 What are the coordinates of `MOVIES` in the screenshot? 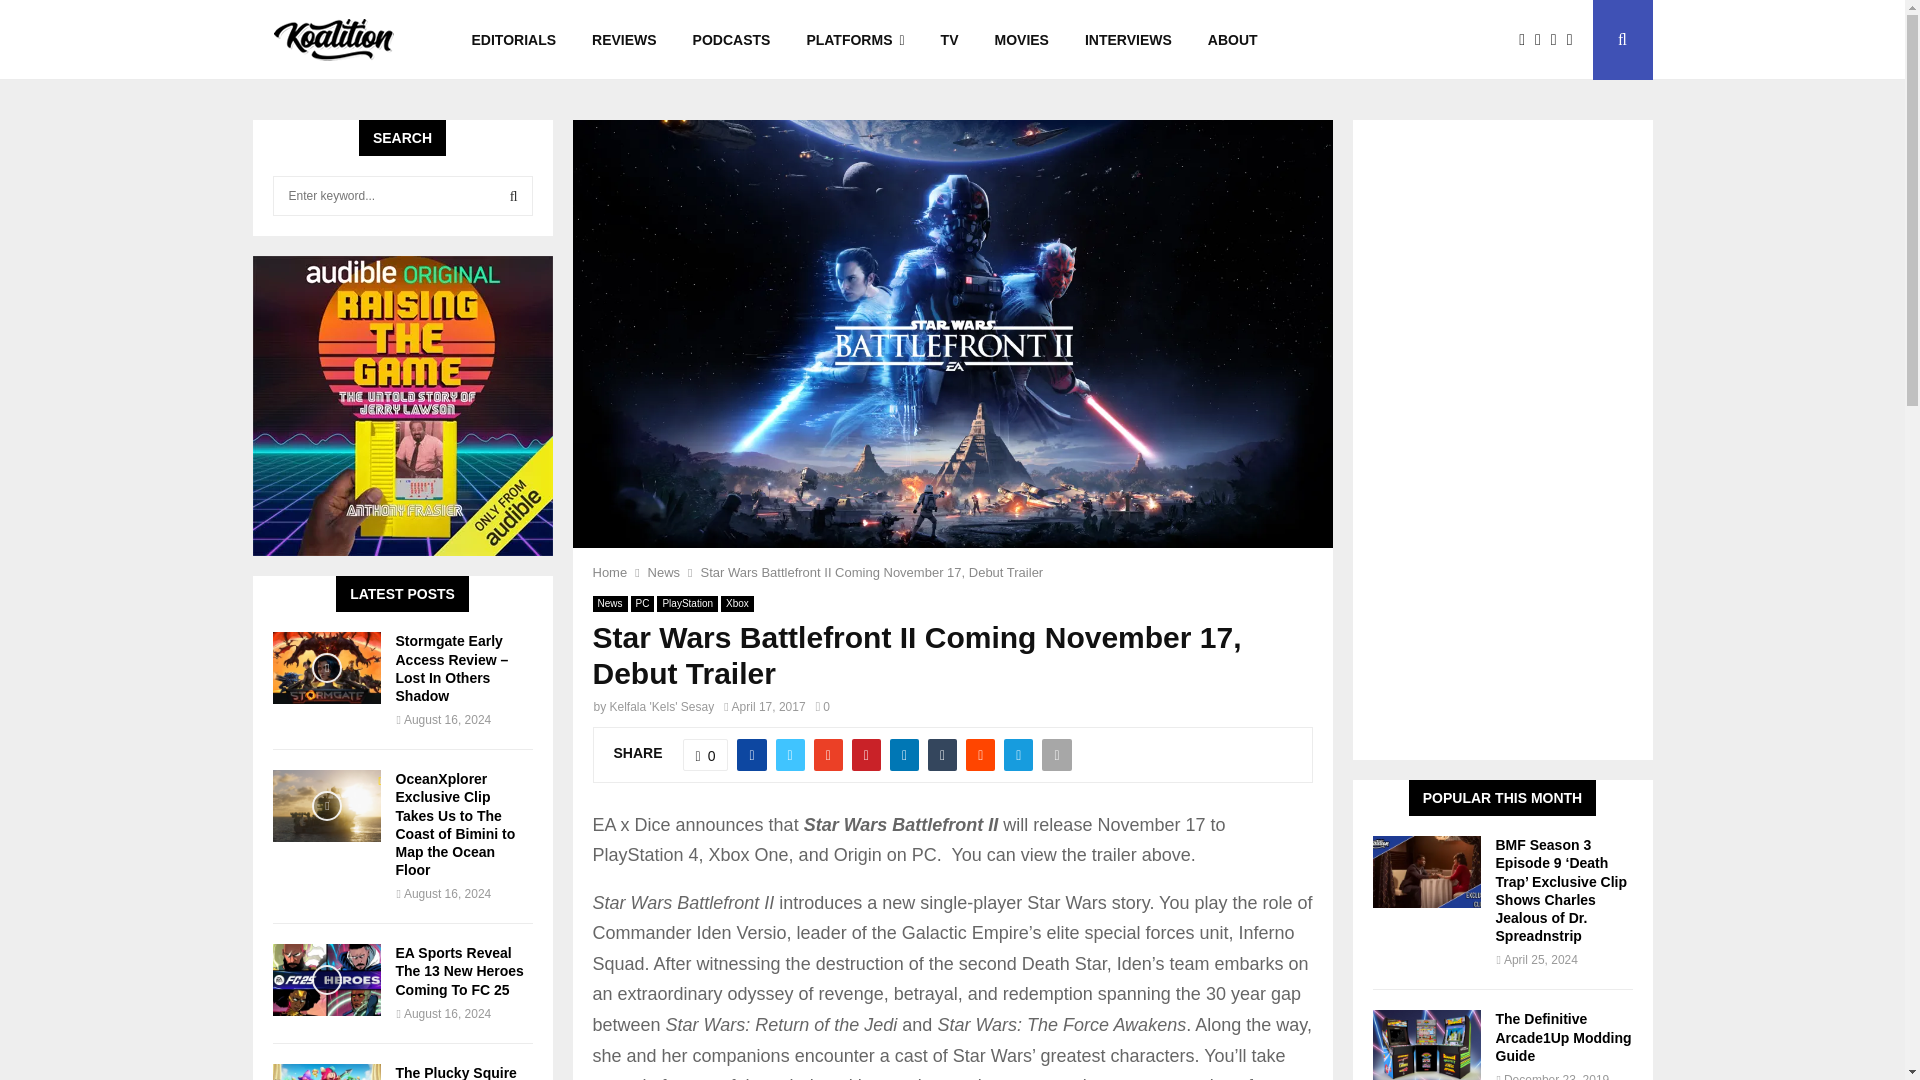 It's located at (1020, 40).